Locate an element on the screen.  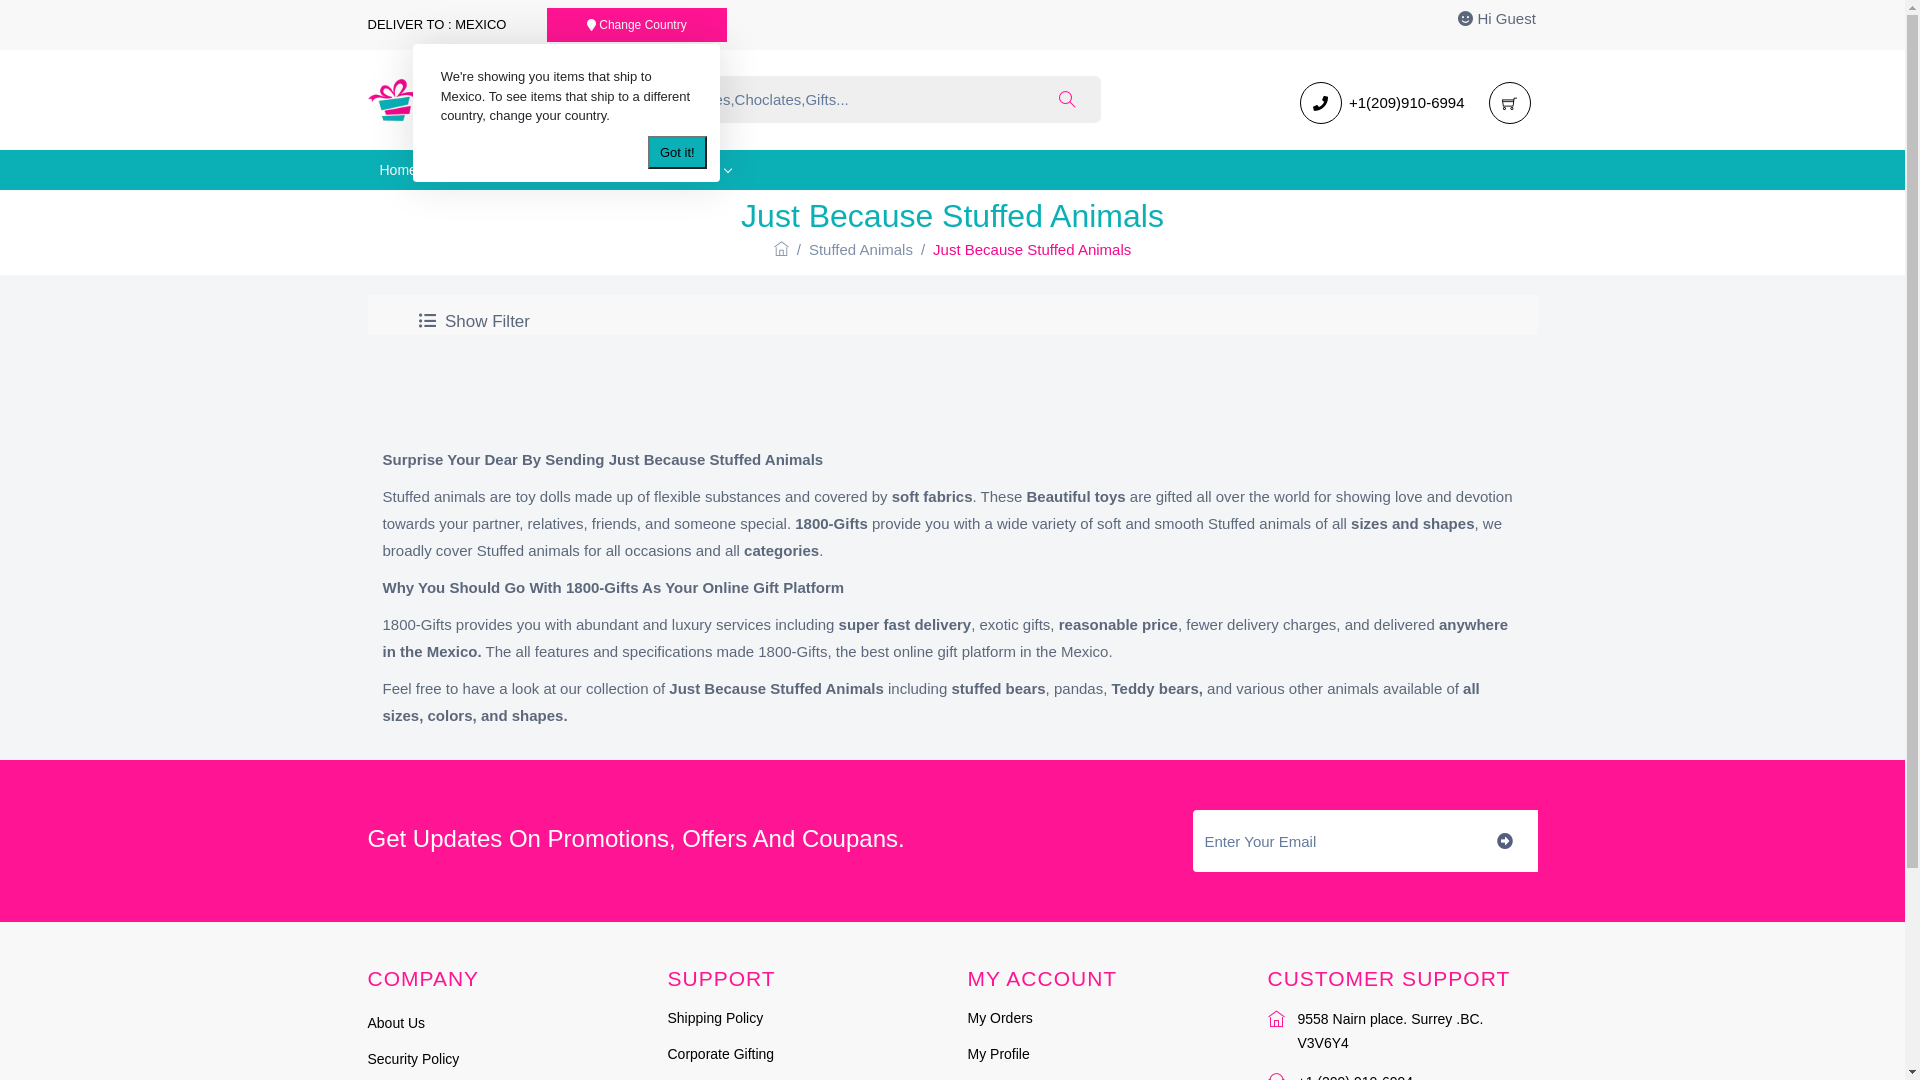
My Orders is located at coordinates (1000, 1018).